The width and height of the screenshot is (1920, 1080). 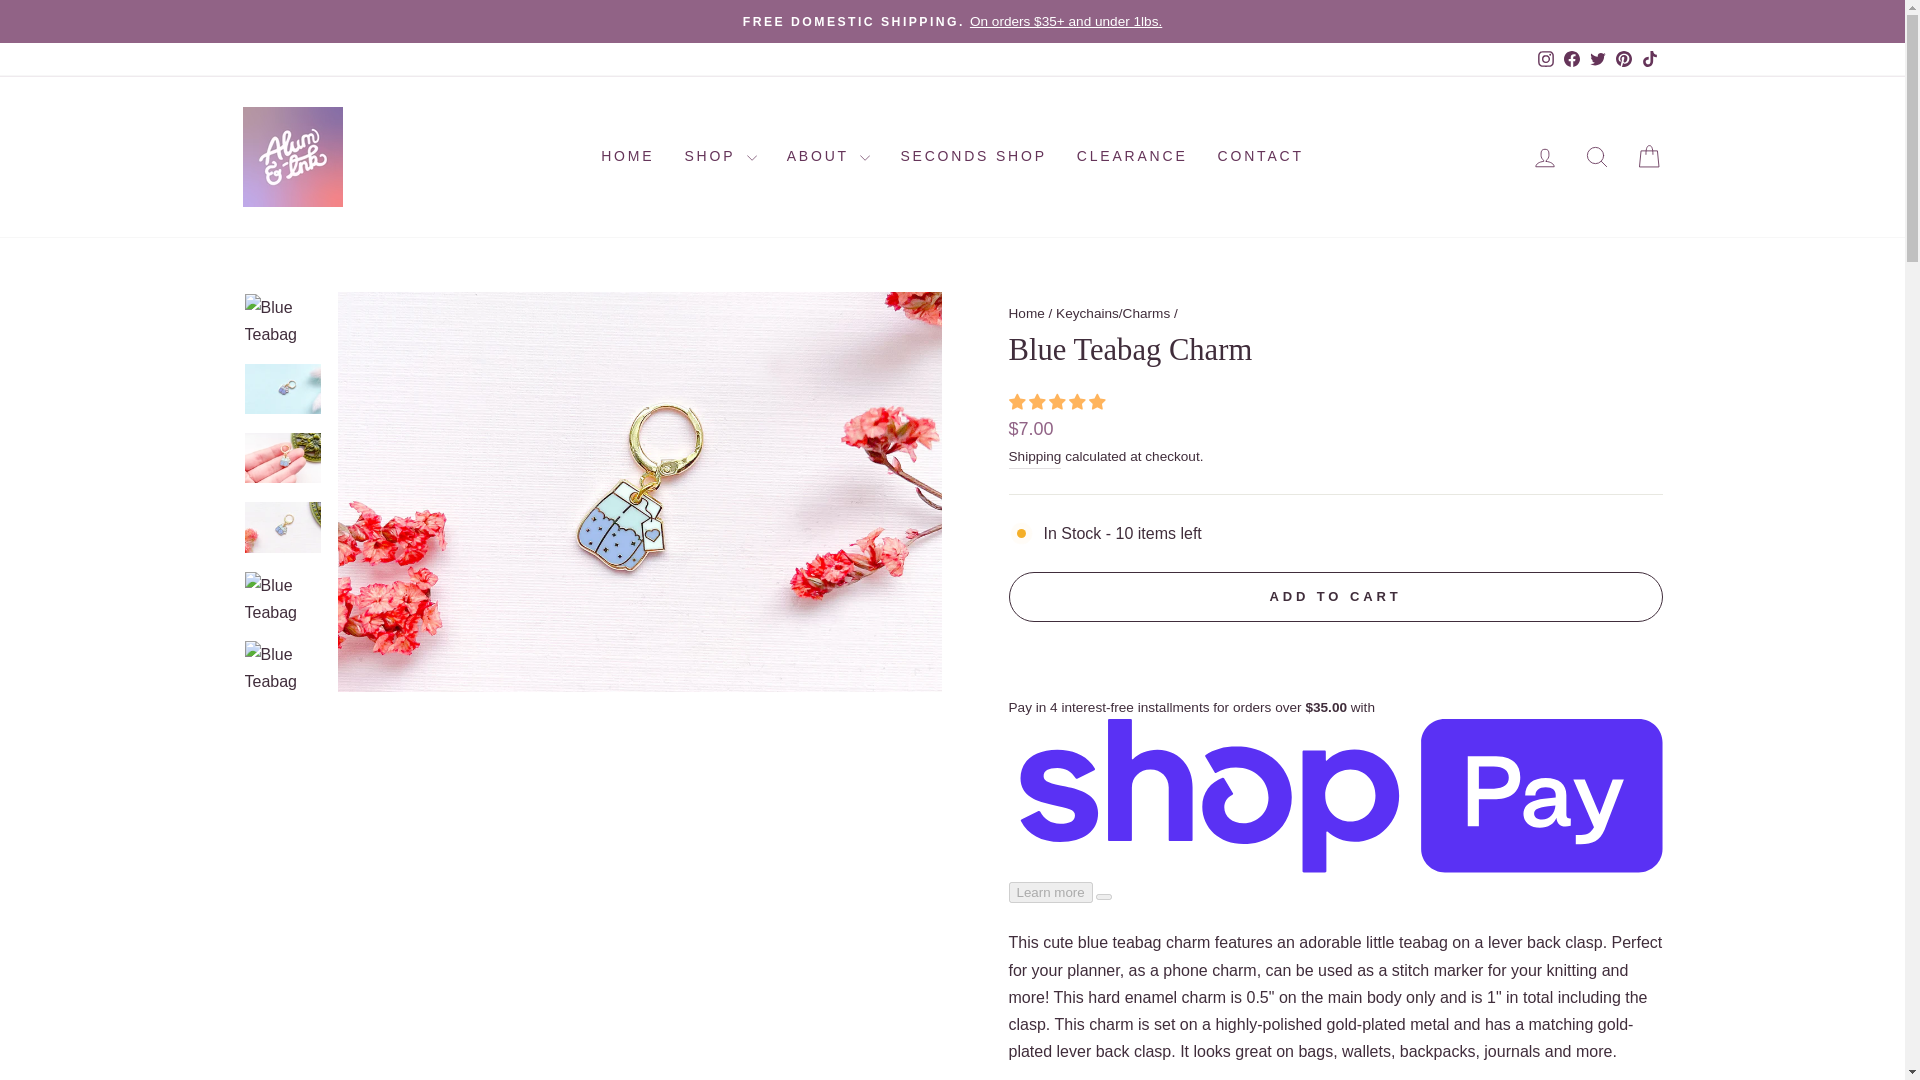 I want to click on instagram, so click(x=1545, y=58).